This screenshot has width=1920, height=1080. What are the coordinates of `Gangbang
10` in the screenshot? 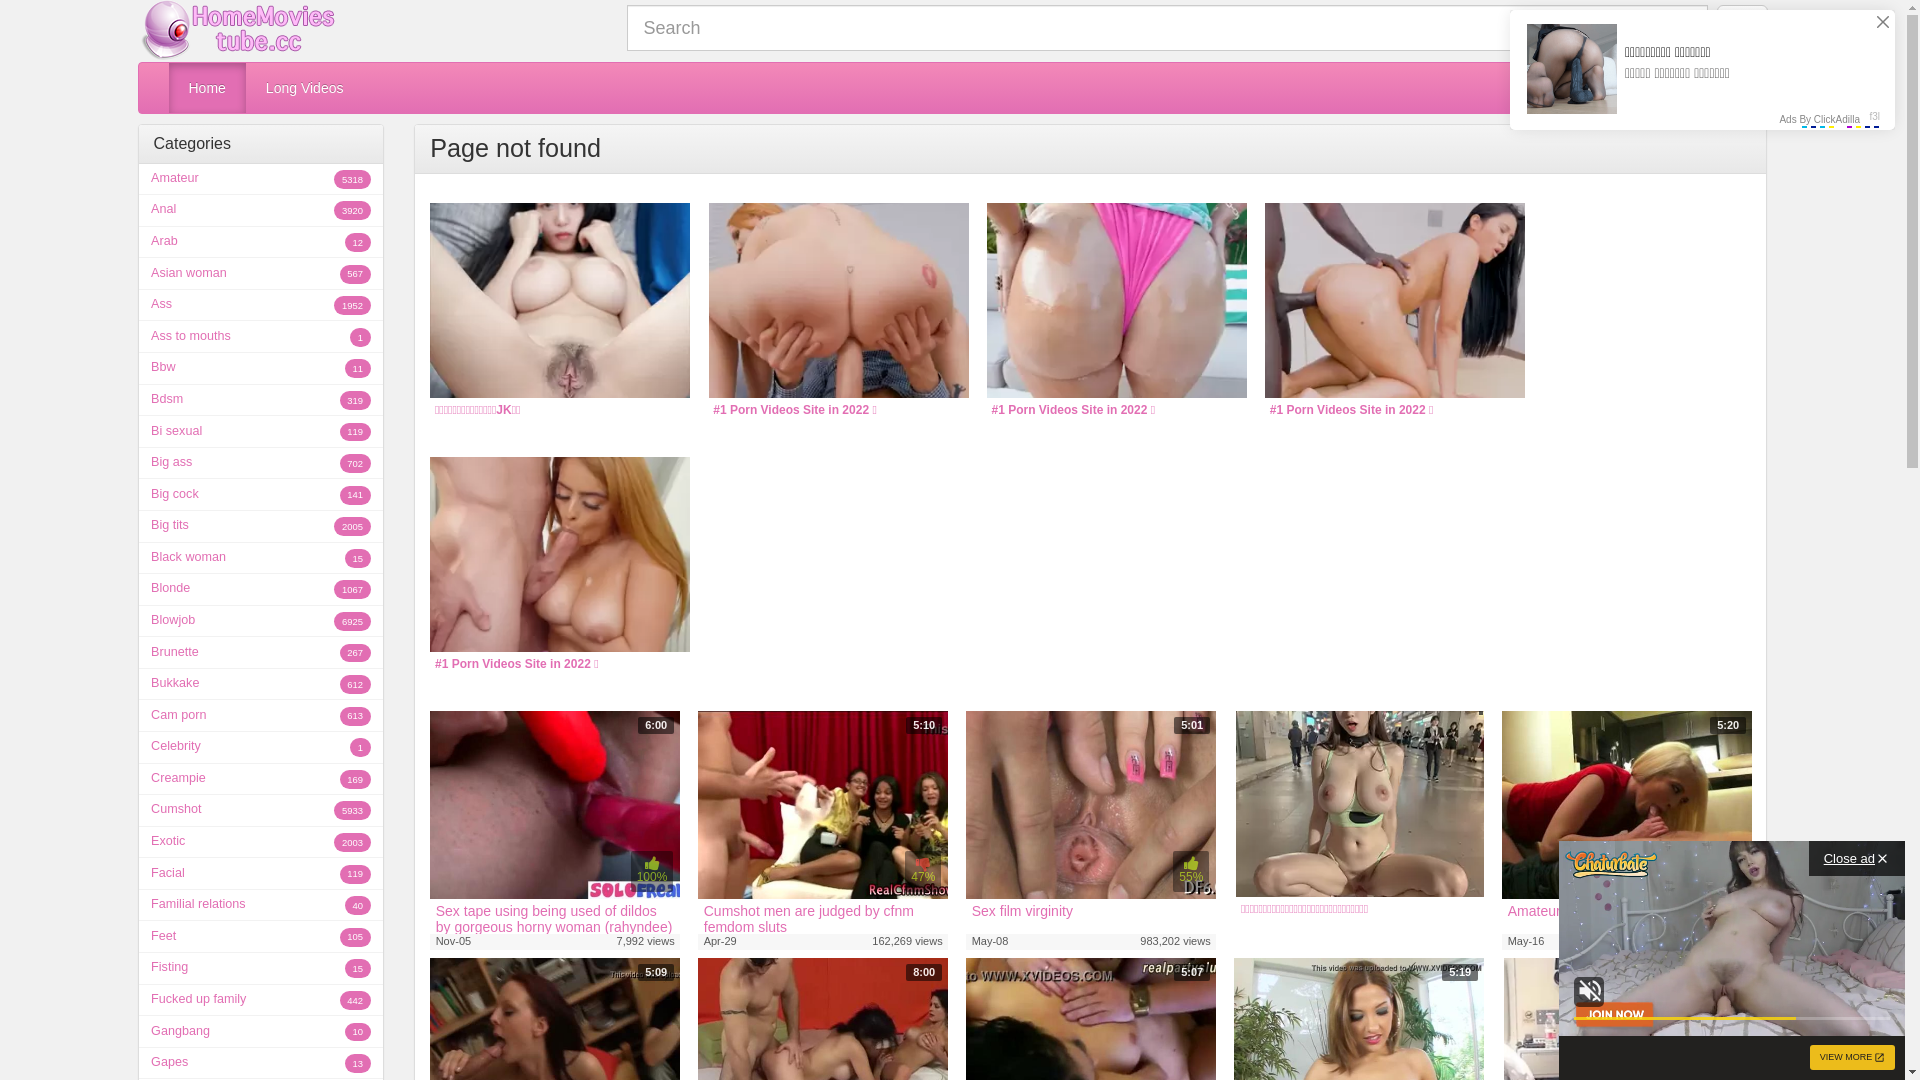 It's located at (260, 1032).